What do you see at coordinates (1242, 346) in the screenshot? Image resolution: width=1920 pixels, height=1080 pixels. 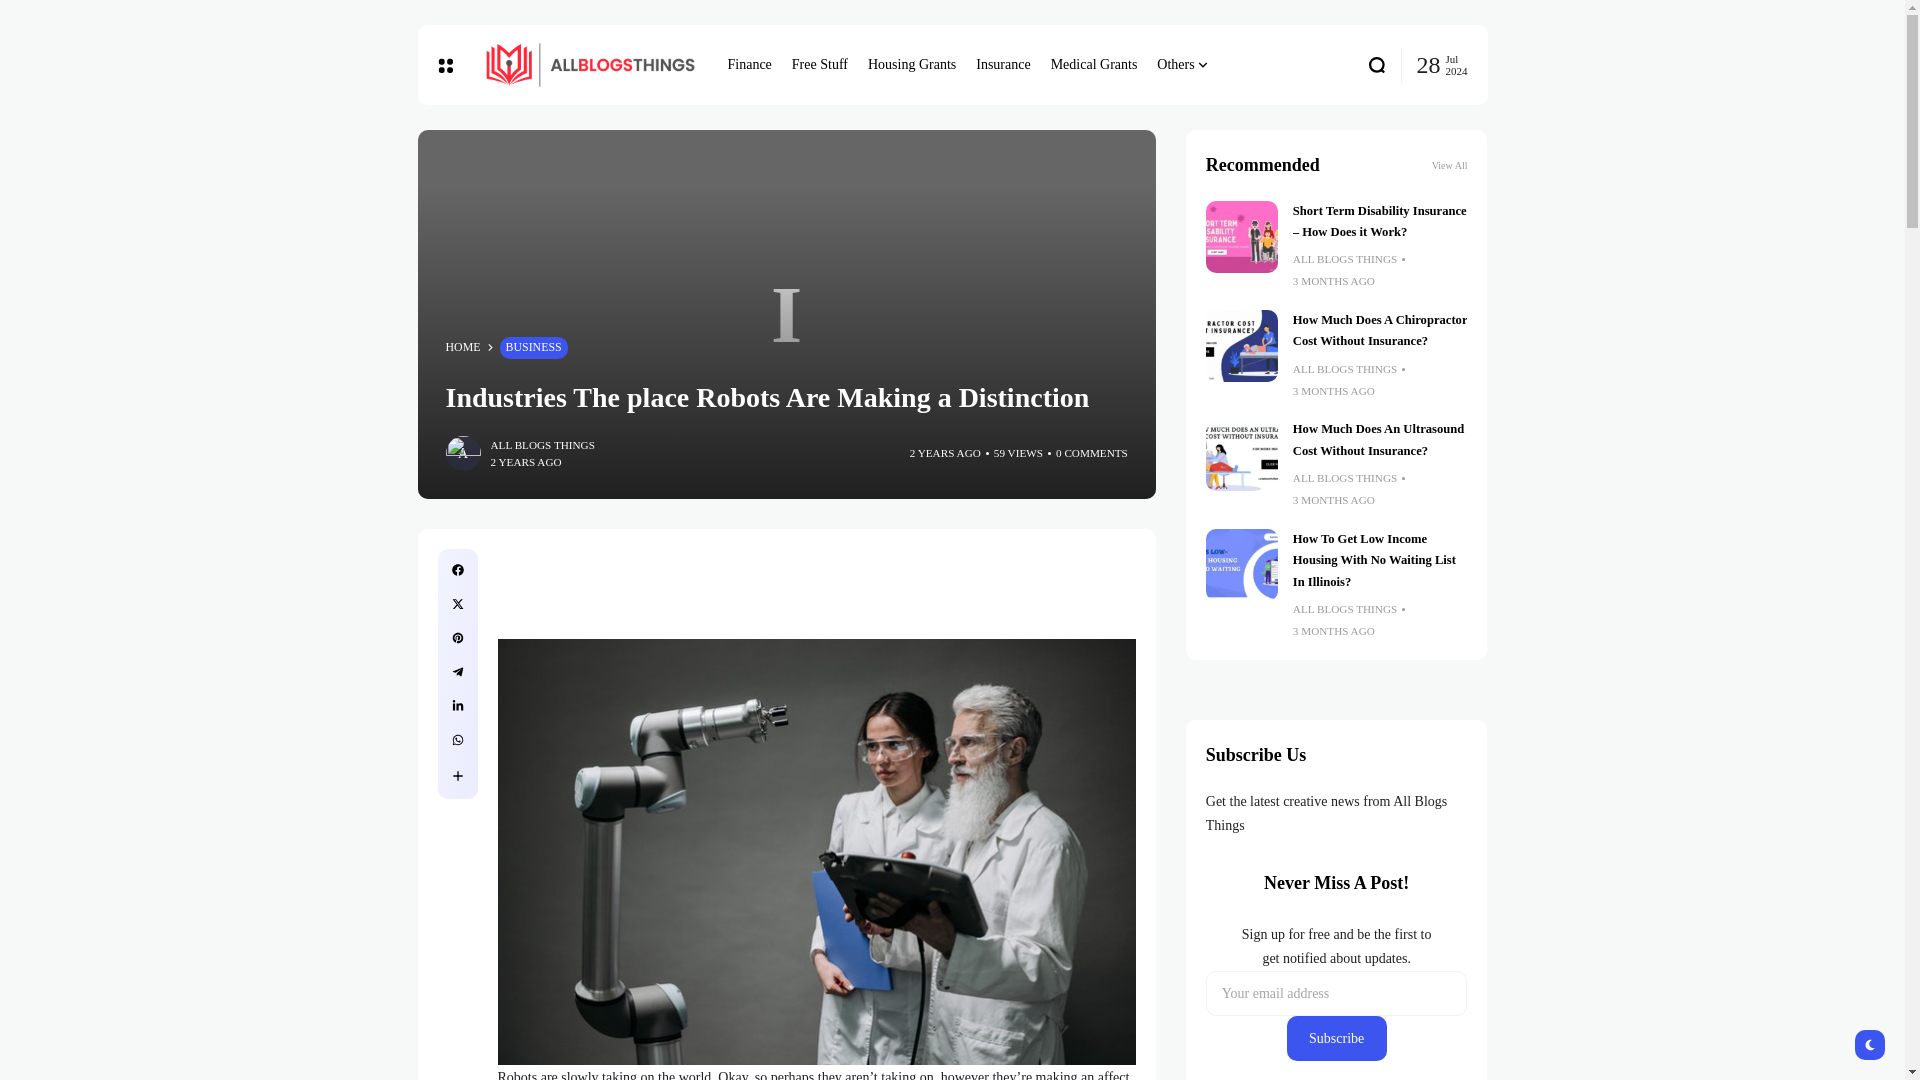 I see `How Much Does A Chiropractor Cost Without Insurance?` at bounding box center [1242, 346].